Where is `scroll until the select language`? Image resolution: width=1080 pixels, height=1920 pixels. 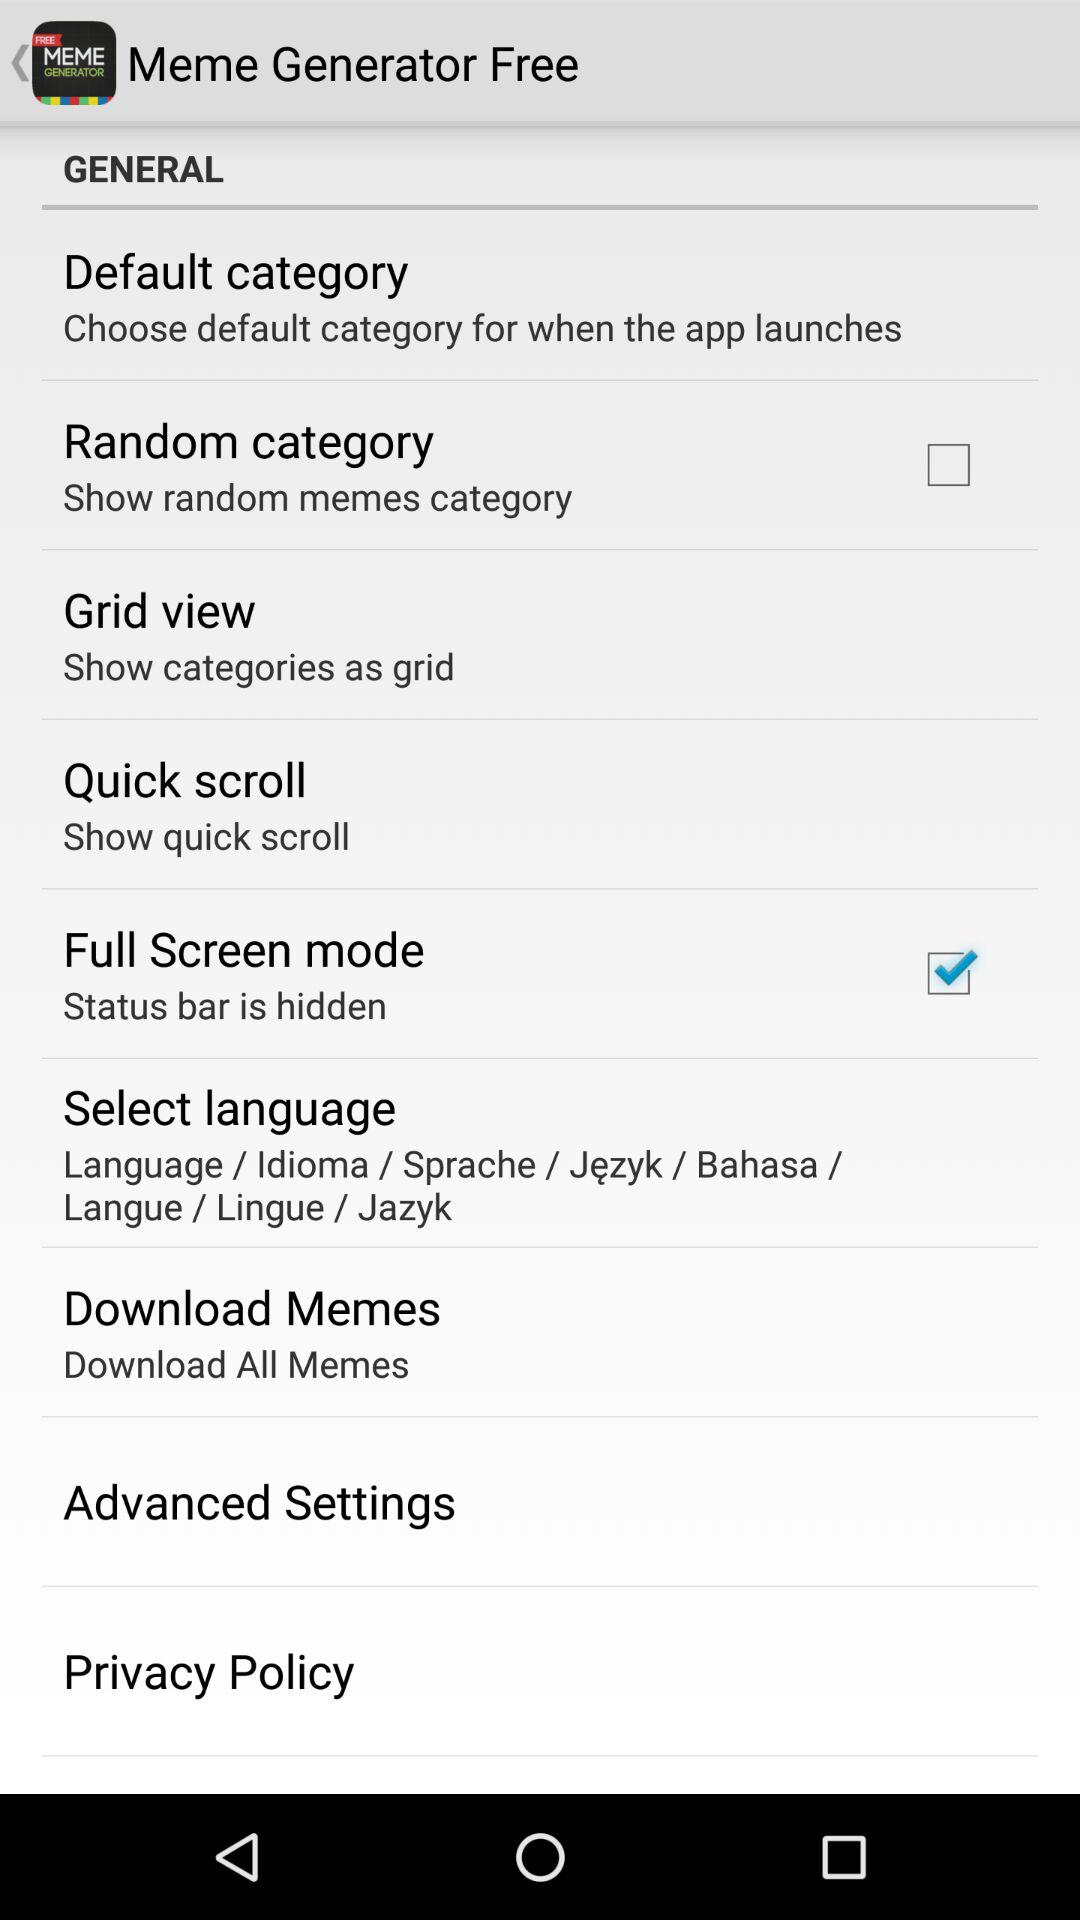
scroll until the select language is located at coordinates (230, 1106).